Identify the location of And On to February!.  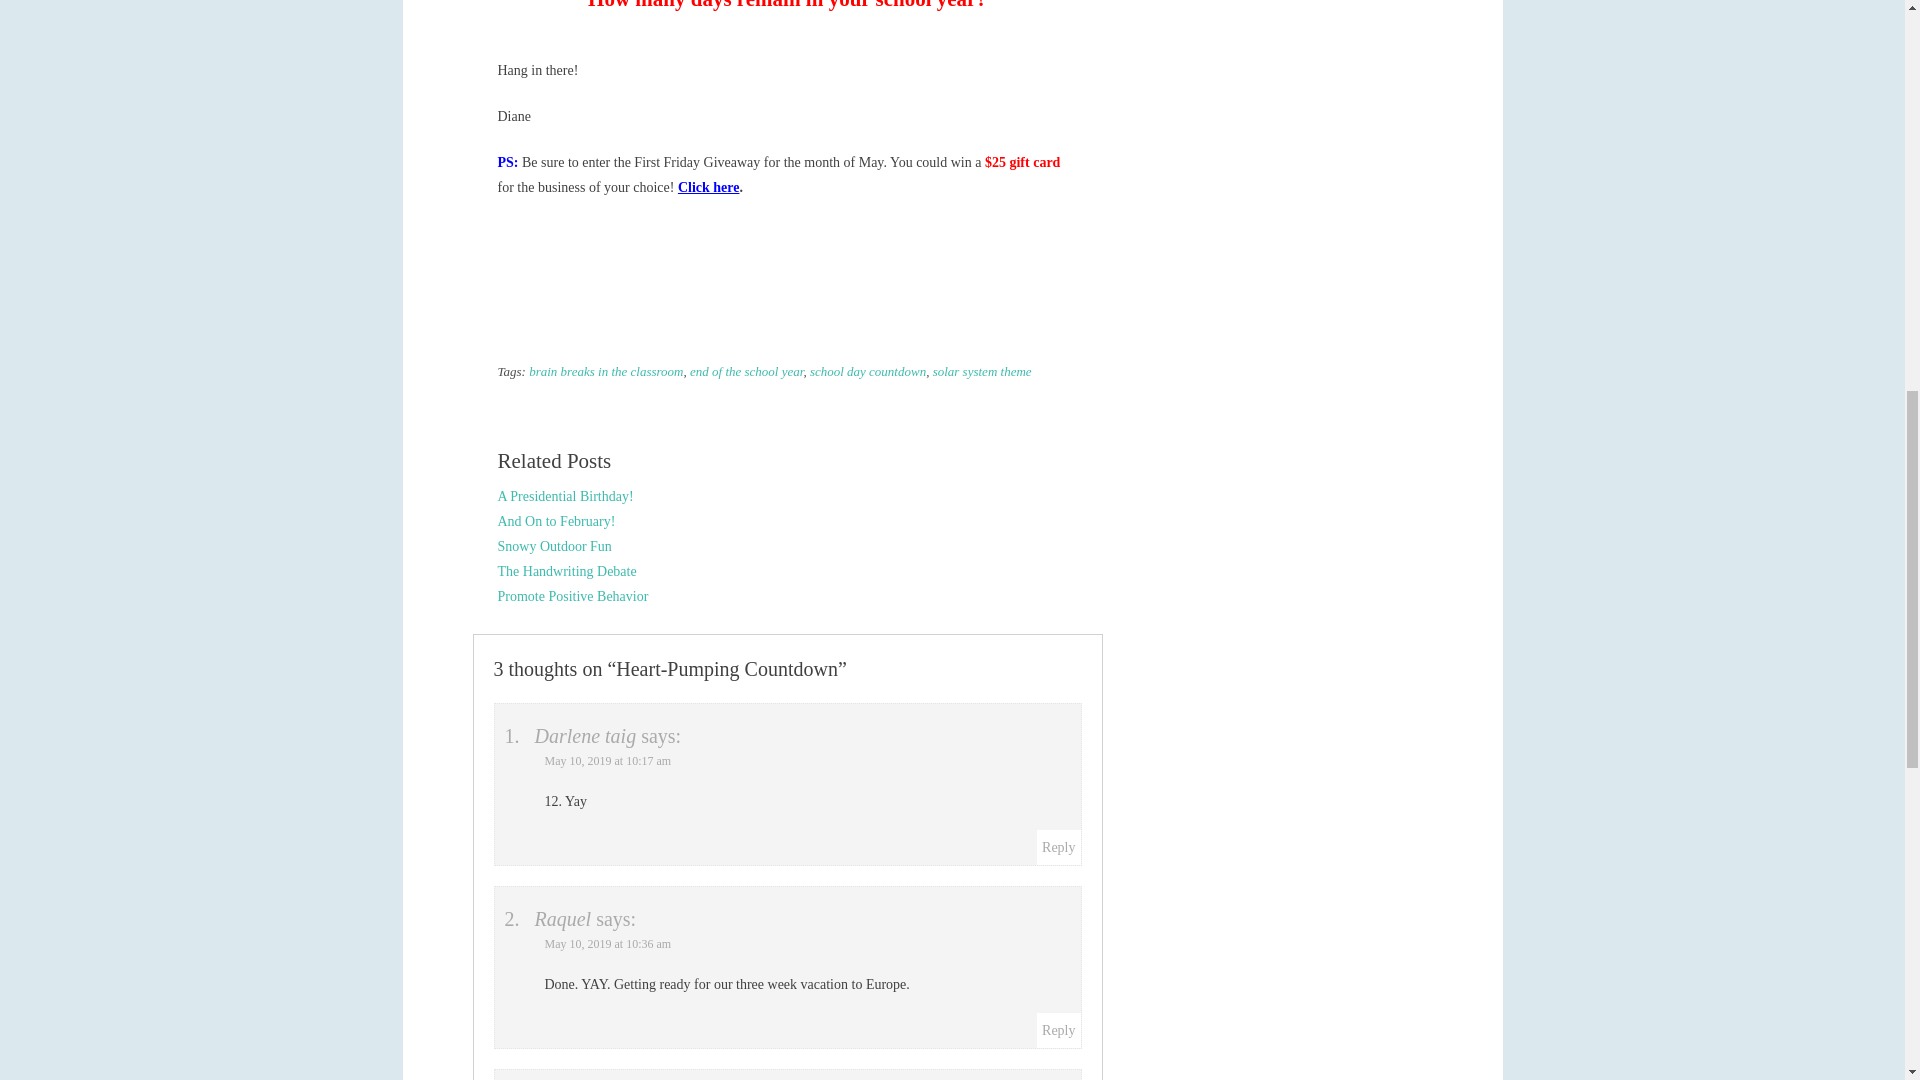
(556, 522).